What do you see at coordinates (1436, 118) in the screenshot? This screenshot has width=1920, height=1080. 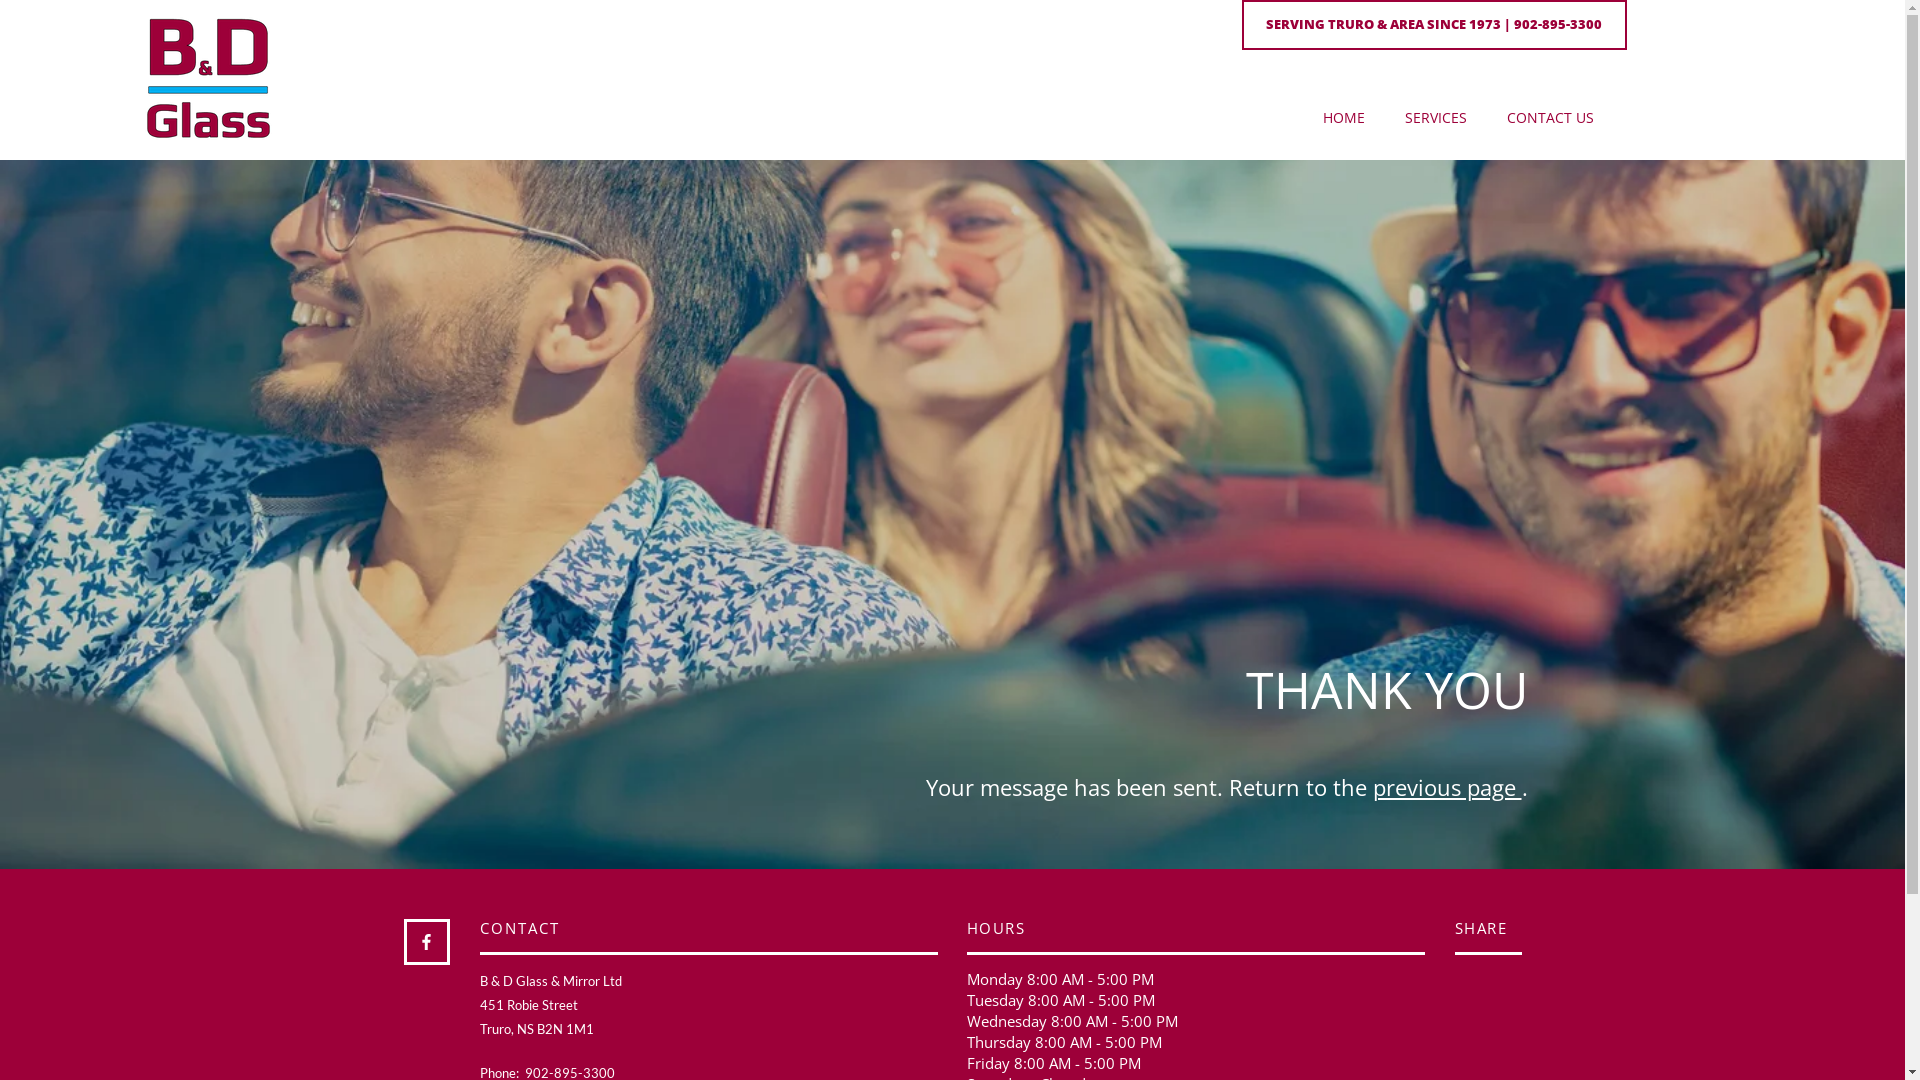 I see `SERVICES` at bounding box center [1436, 118].